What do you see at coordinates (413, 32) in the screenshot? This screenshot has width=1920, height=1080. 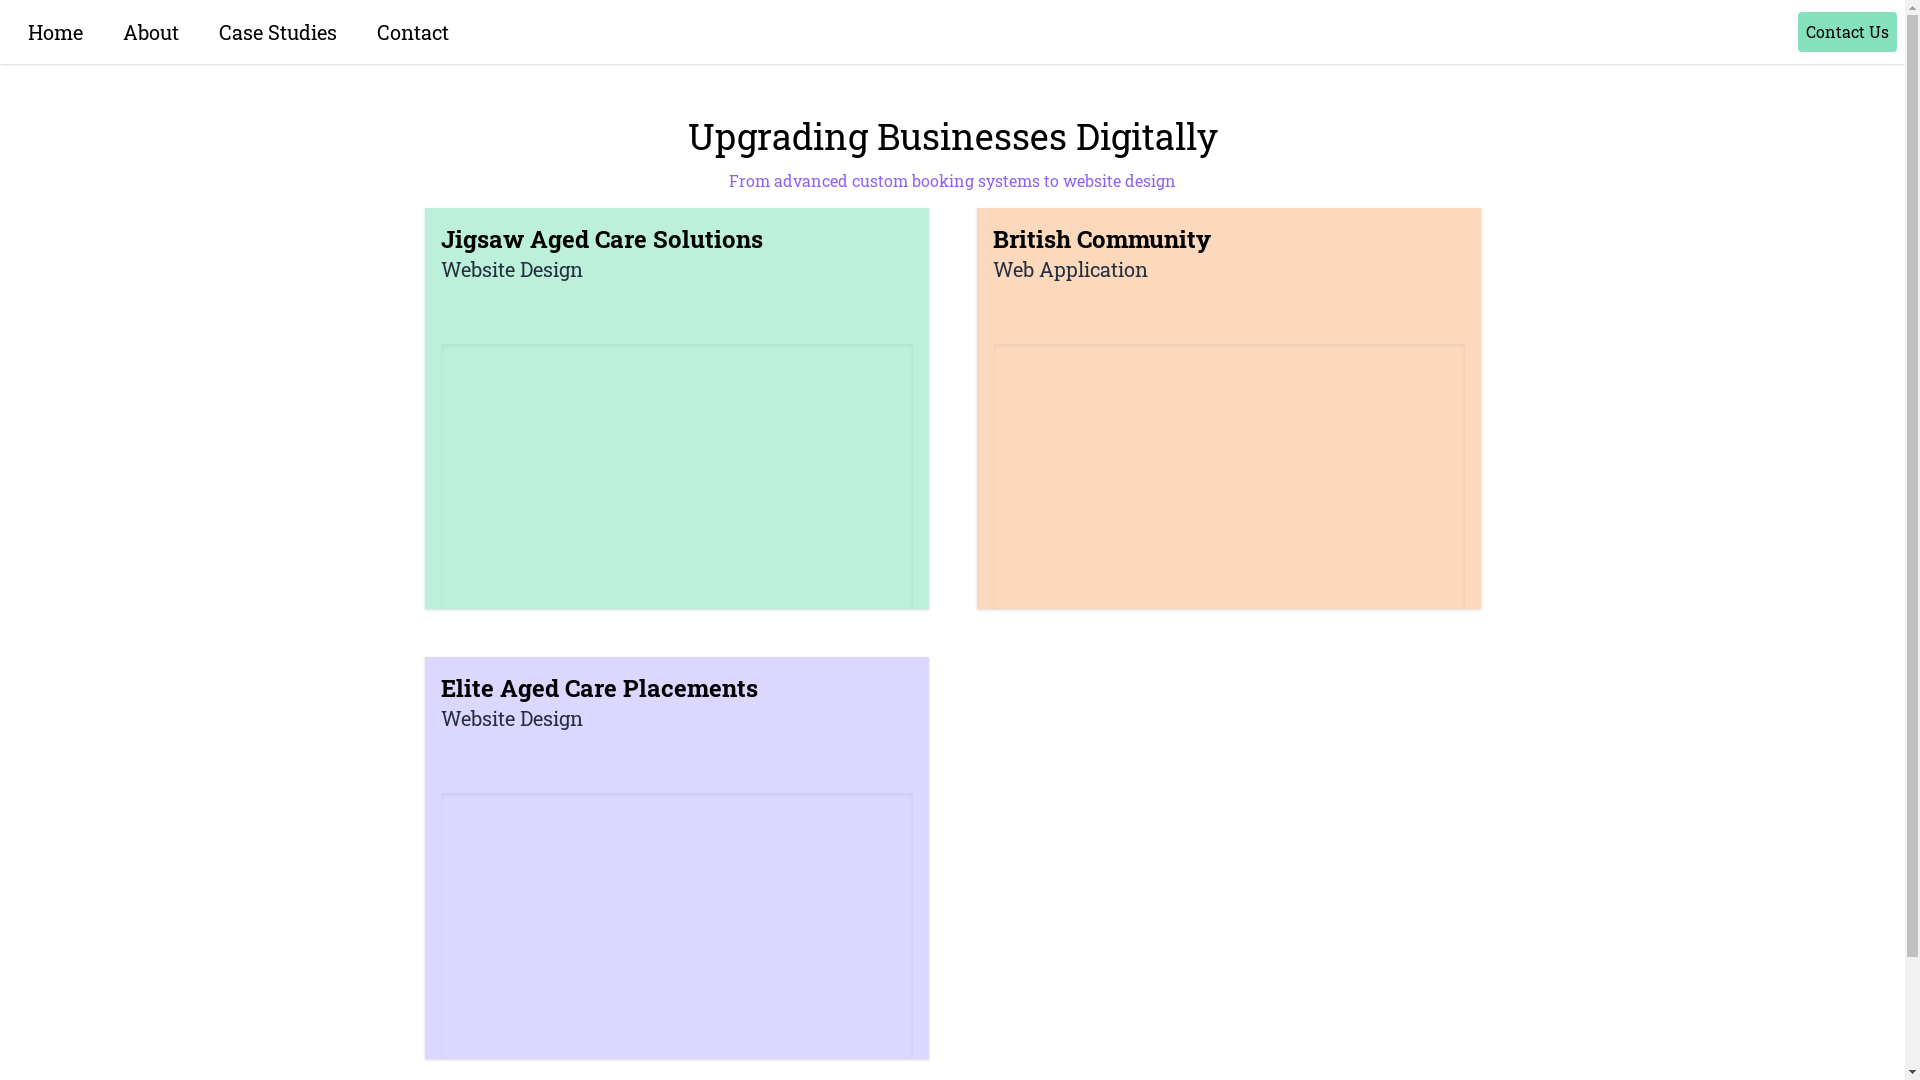 I see `Contact` at bounding box center [413, 32].